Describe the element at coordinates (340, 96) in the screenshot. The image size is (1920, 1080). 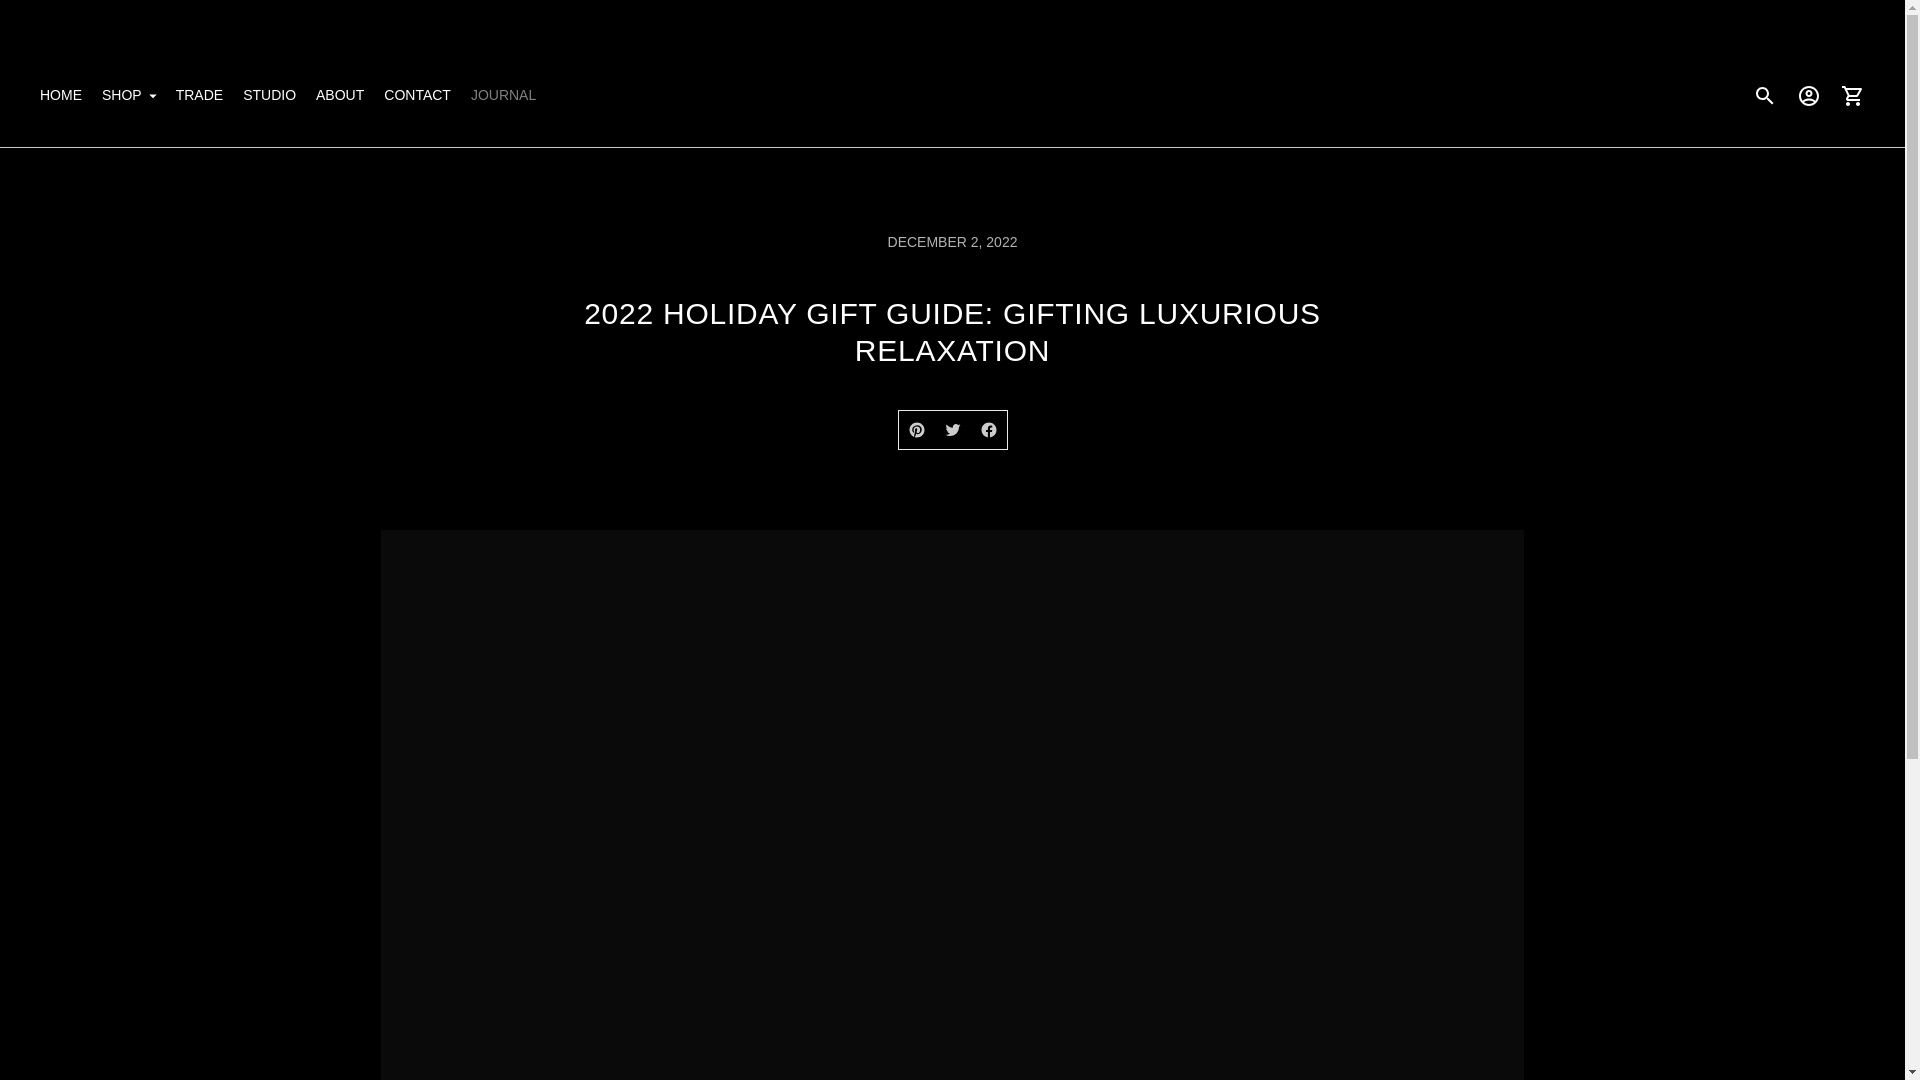
I see `ABOUT` at that location.